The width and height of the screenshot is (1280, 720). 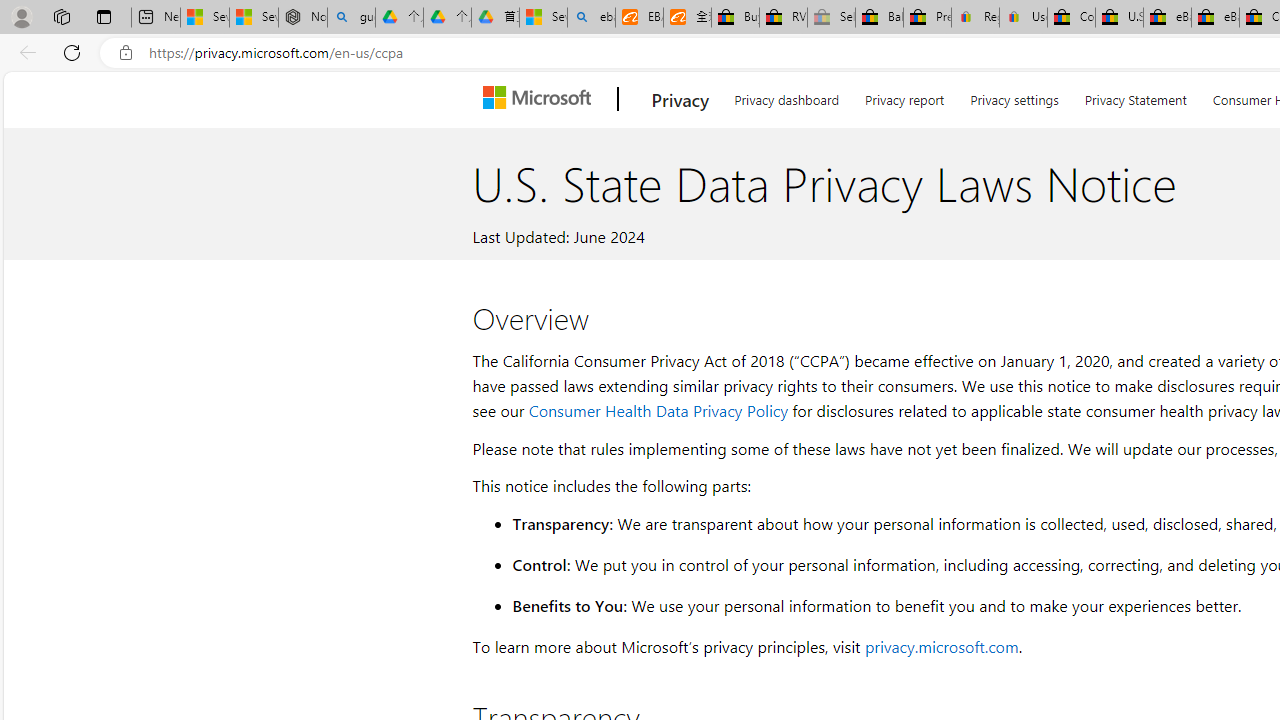 What do you see at coordinates (680, 99) in the screenshot?
I see `Privacy` at bounding box center [680, 99].